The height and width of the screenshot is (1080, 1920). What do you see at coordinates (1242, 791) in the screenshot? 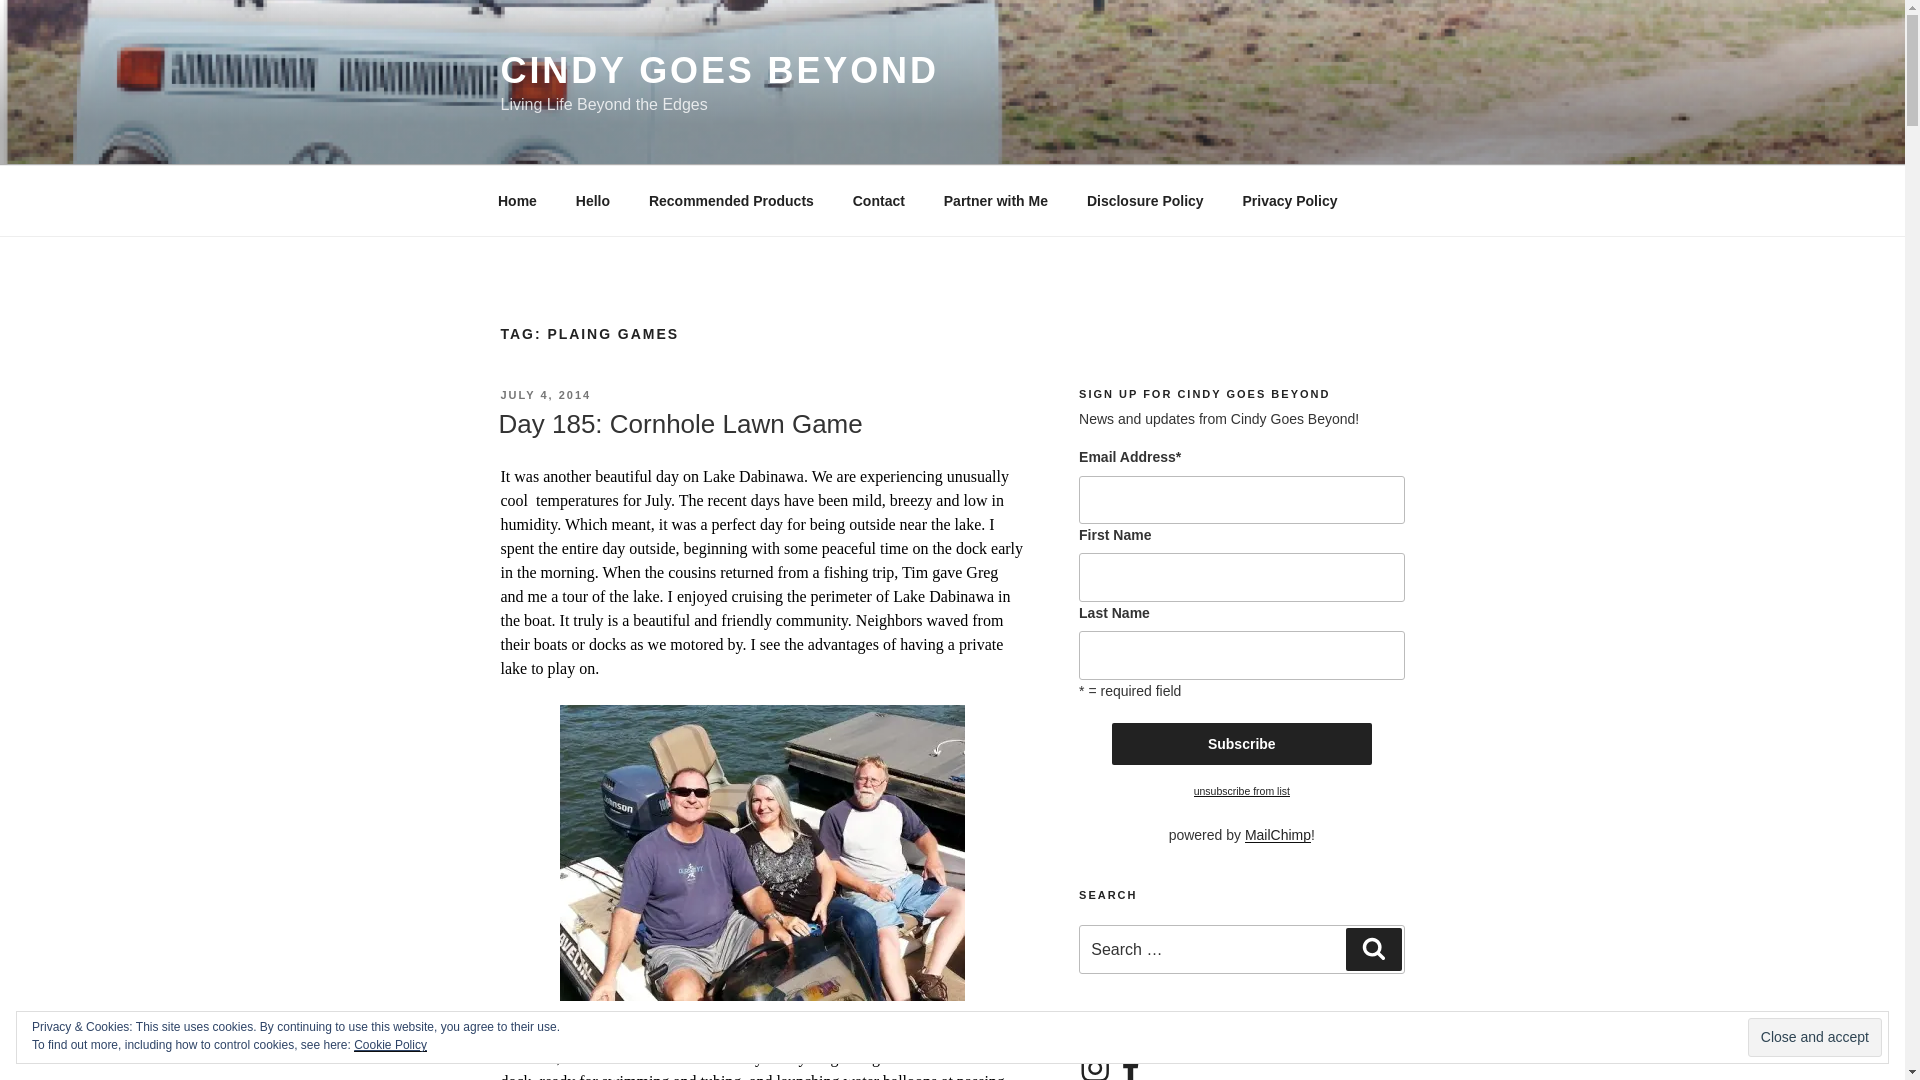
I see `unsubscribe from list` at bounding box center [1242, 791].